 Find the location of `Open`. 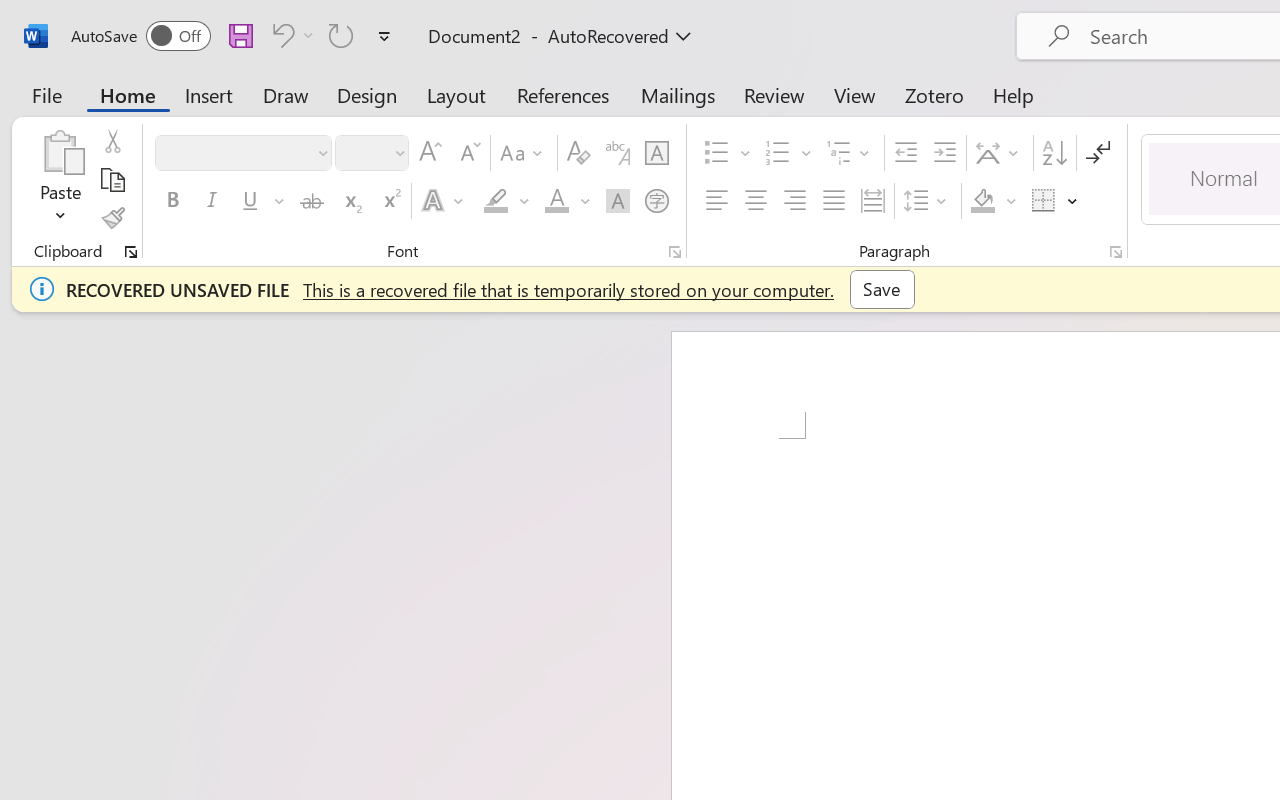

Open is located at coordinates (399, 152).